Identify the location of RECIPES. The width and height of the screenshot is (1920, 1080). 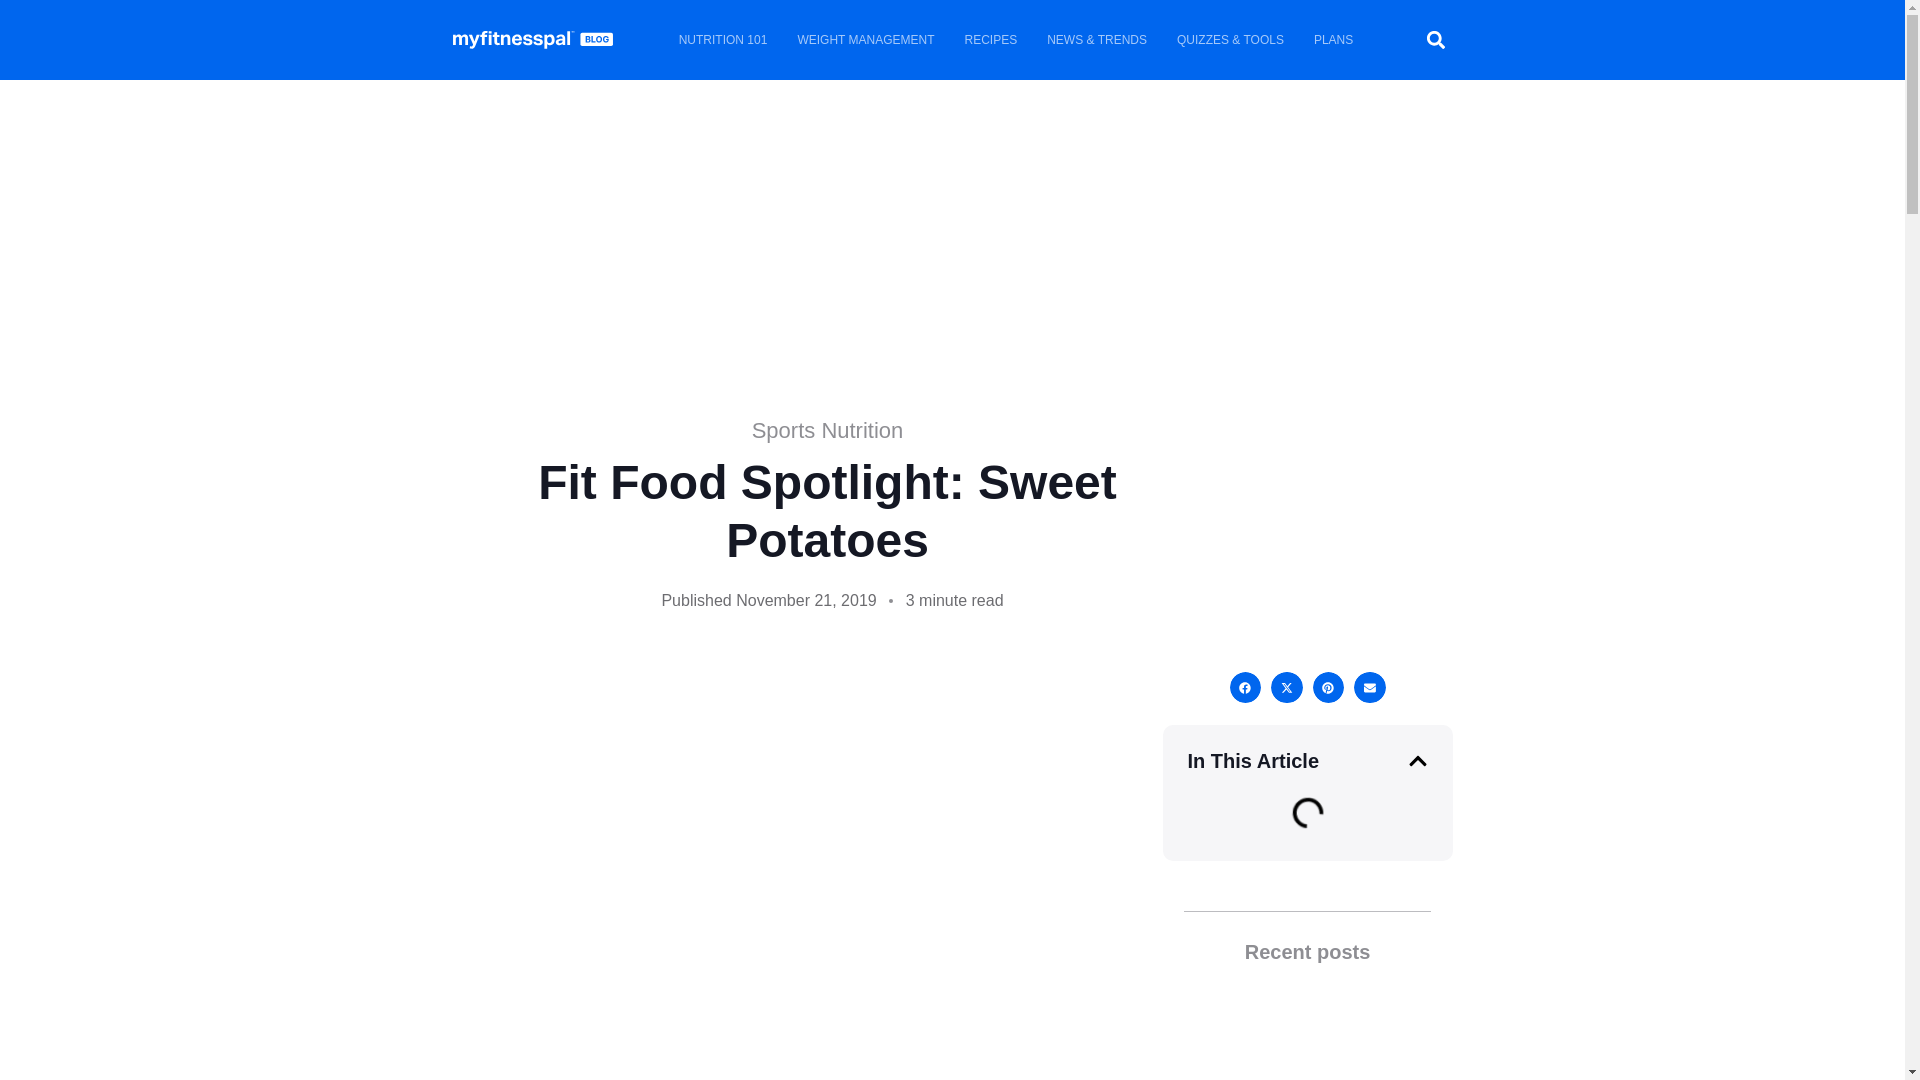
(991, 40).